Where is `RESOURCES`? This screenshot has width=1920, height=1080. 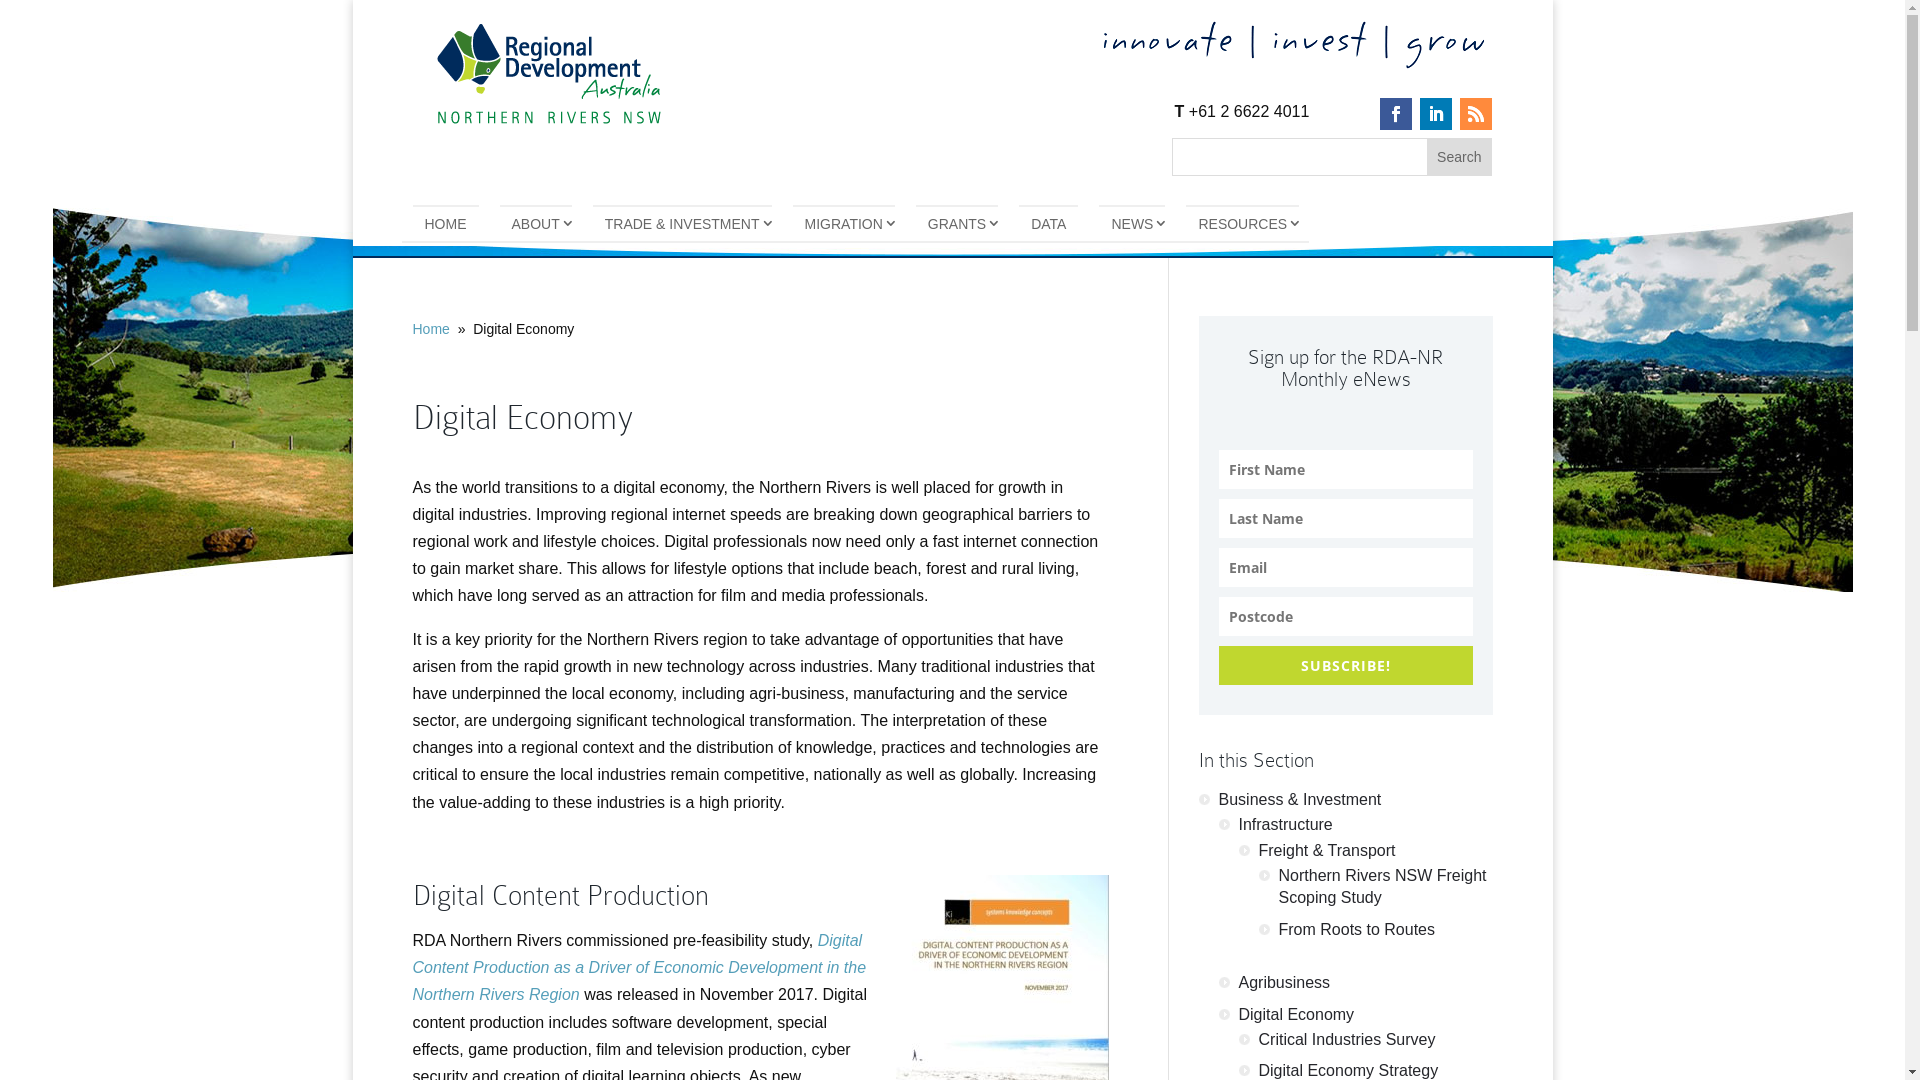 RESOURCES is located at coordinates (1242, 223).